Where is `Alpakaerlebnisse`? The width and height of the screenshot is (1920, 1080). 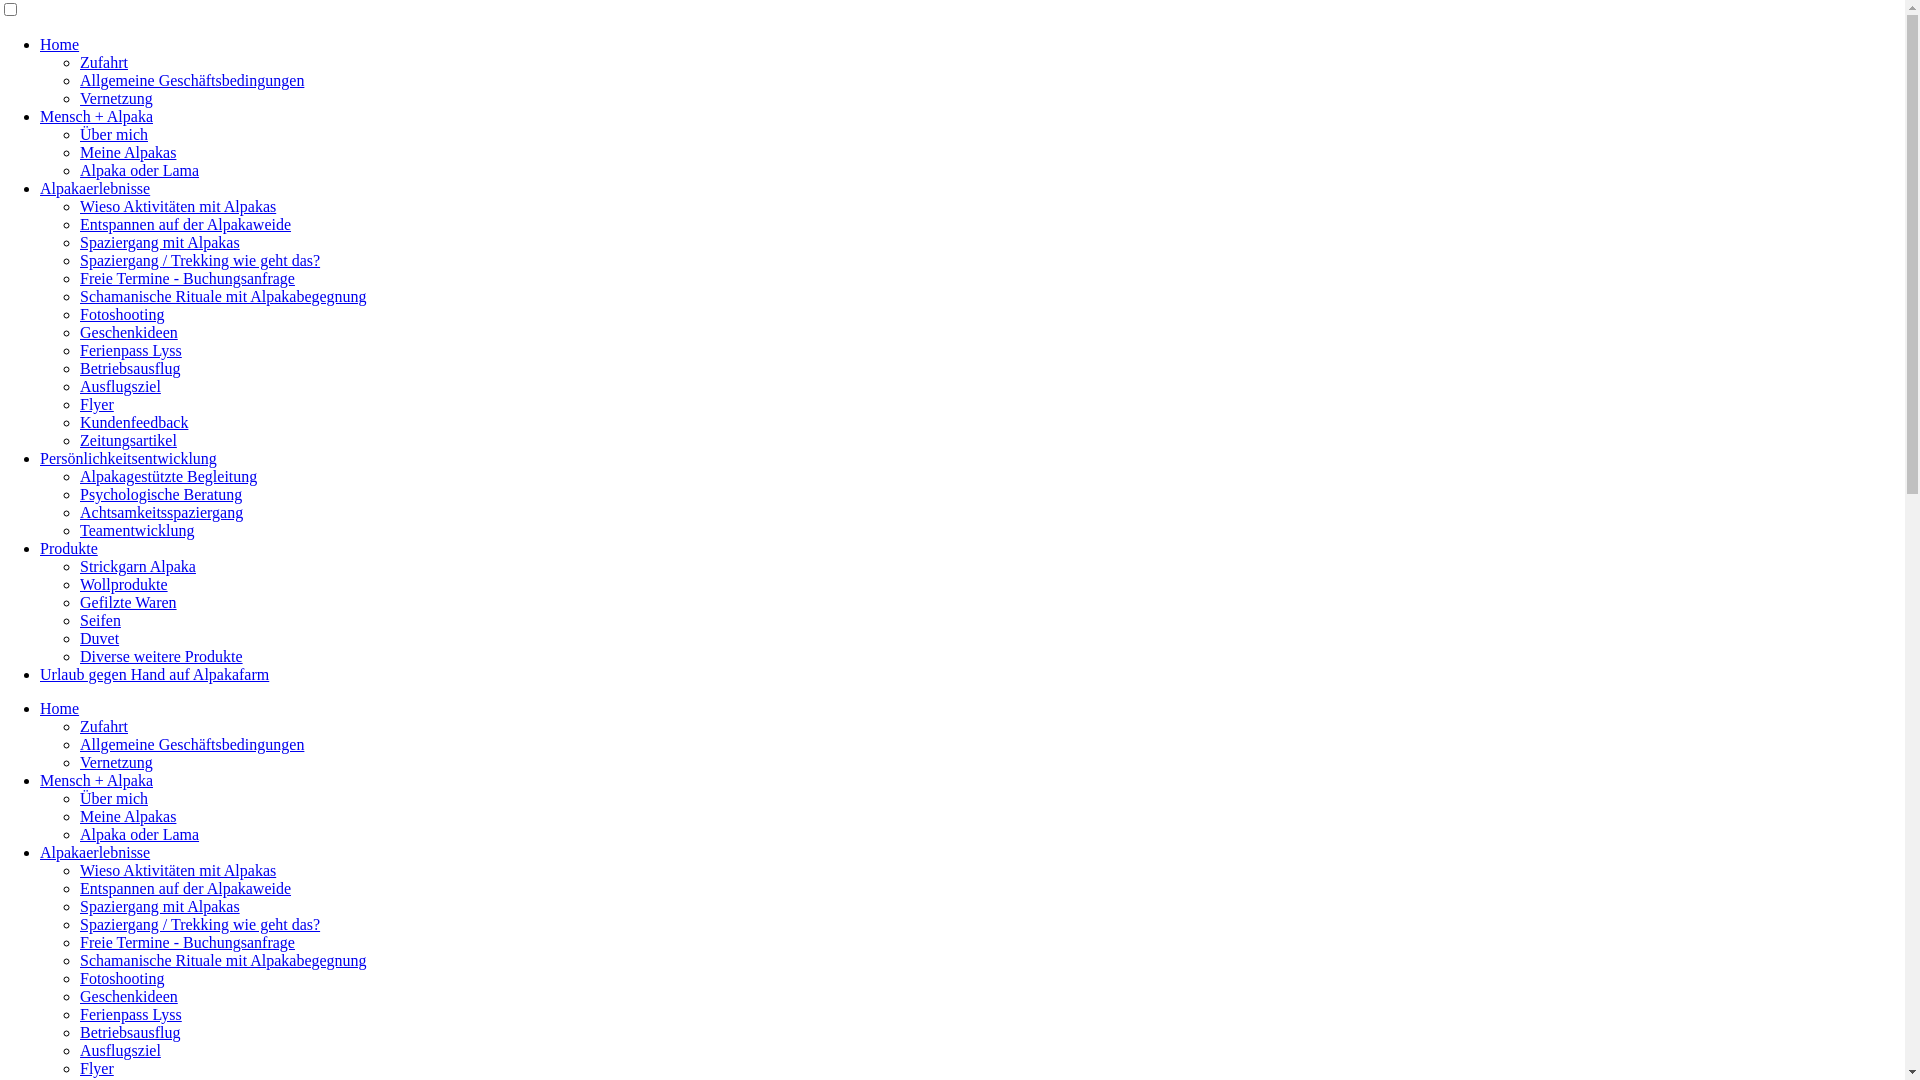 Alpakaerlebnisse is located at coordinates (95, 852).